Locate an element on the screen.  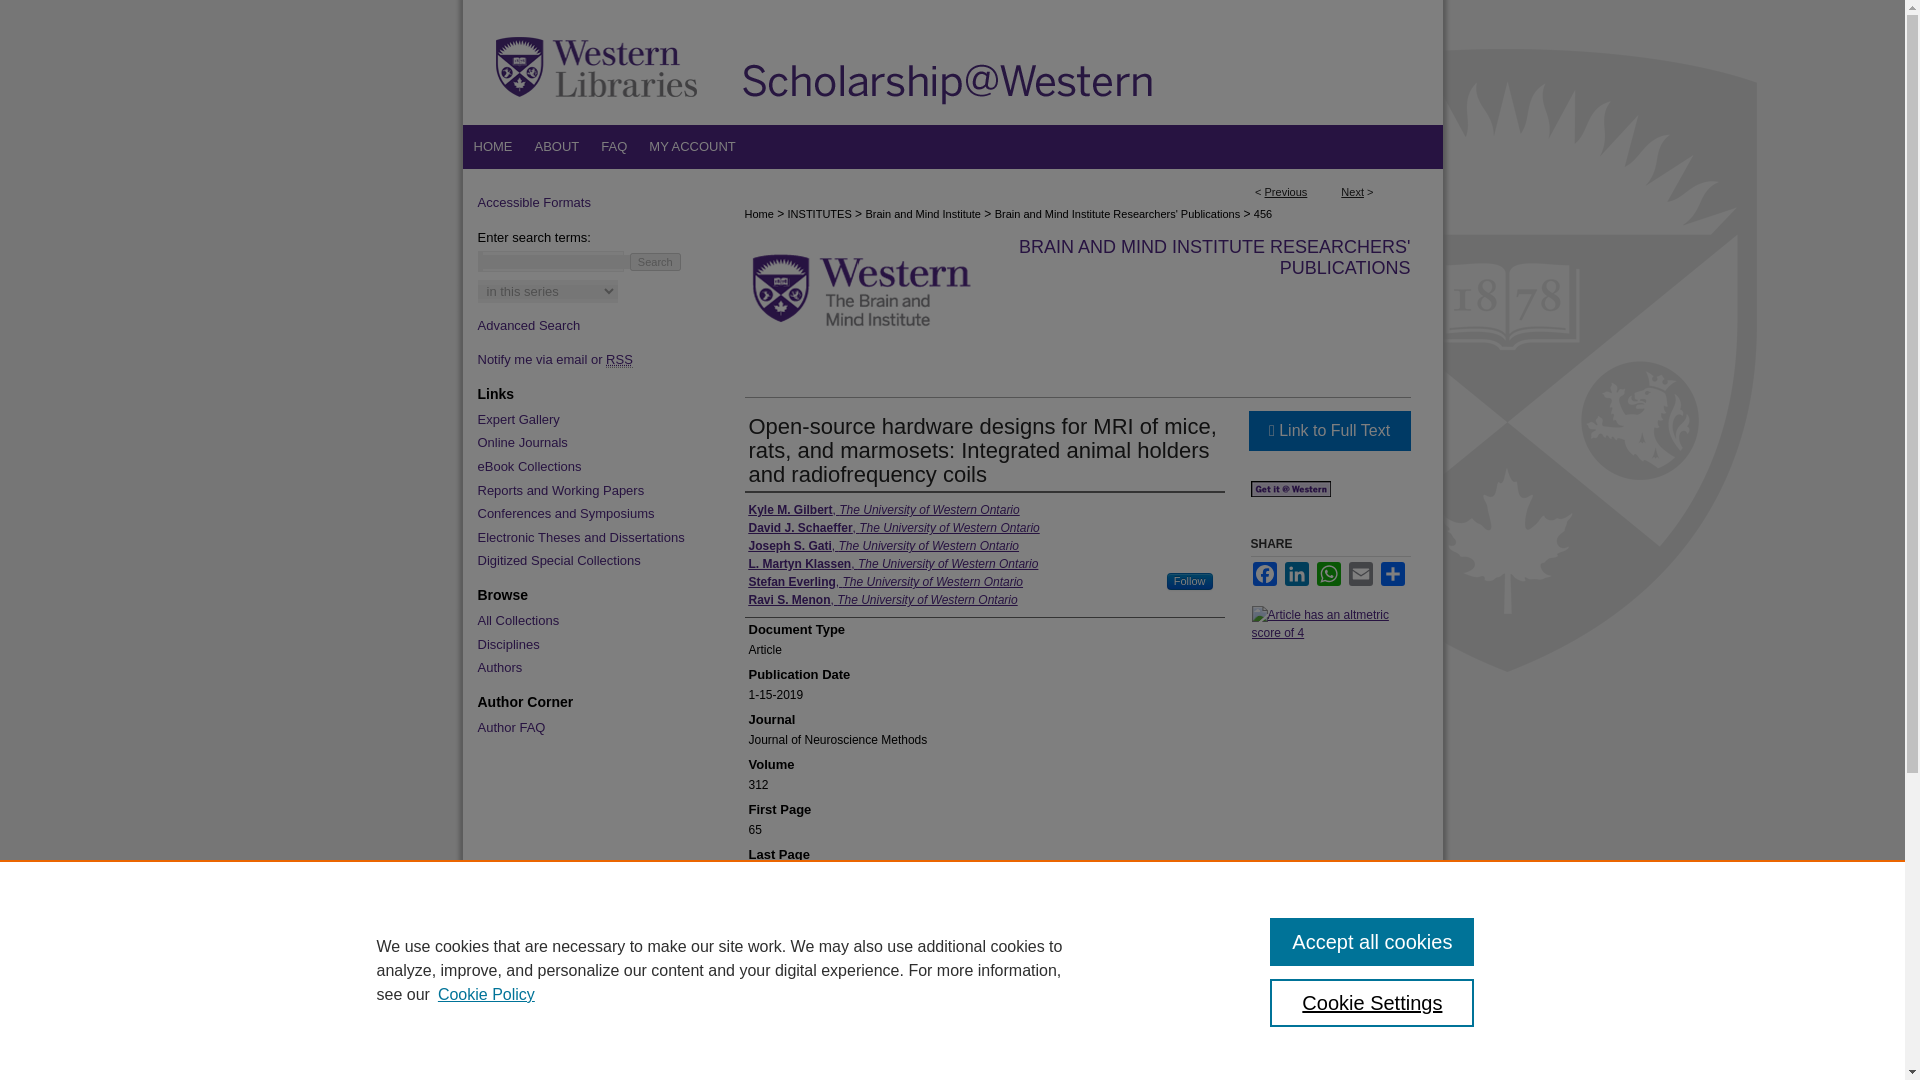
My Account is located at coordinates (692, 146).